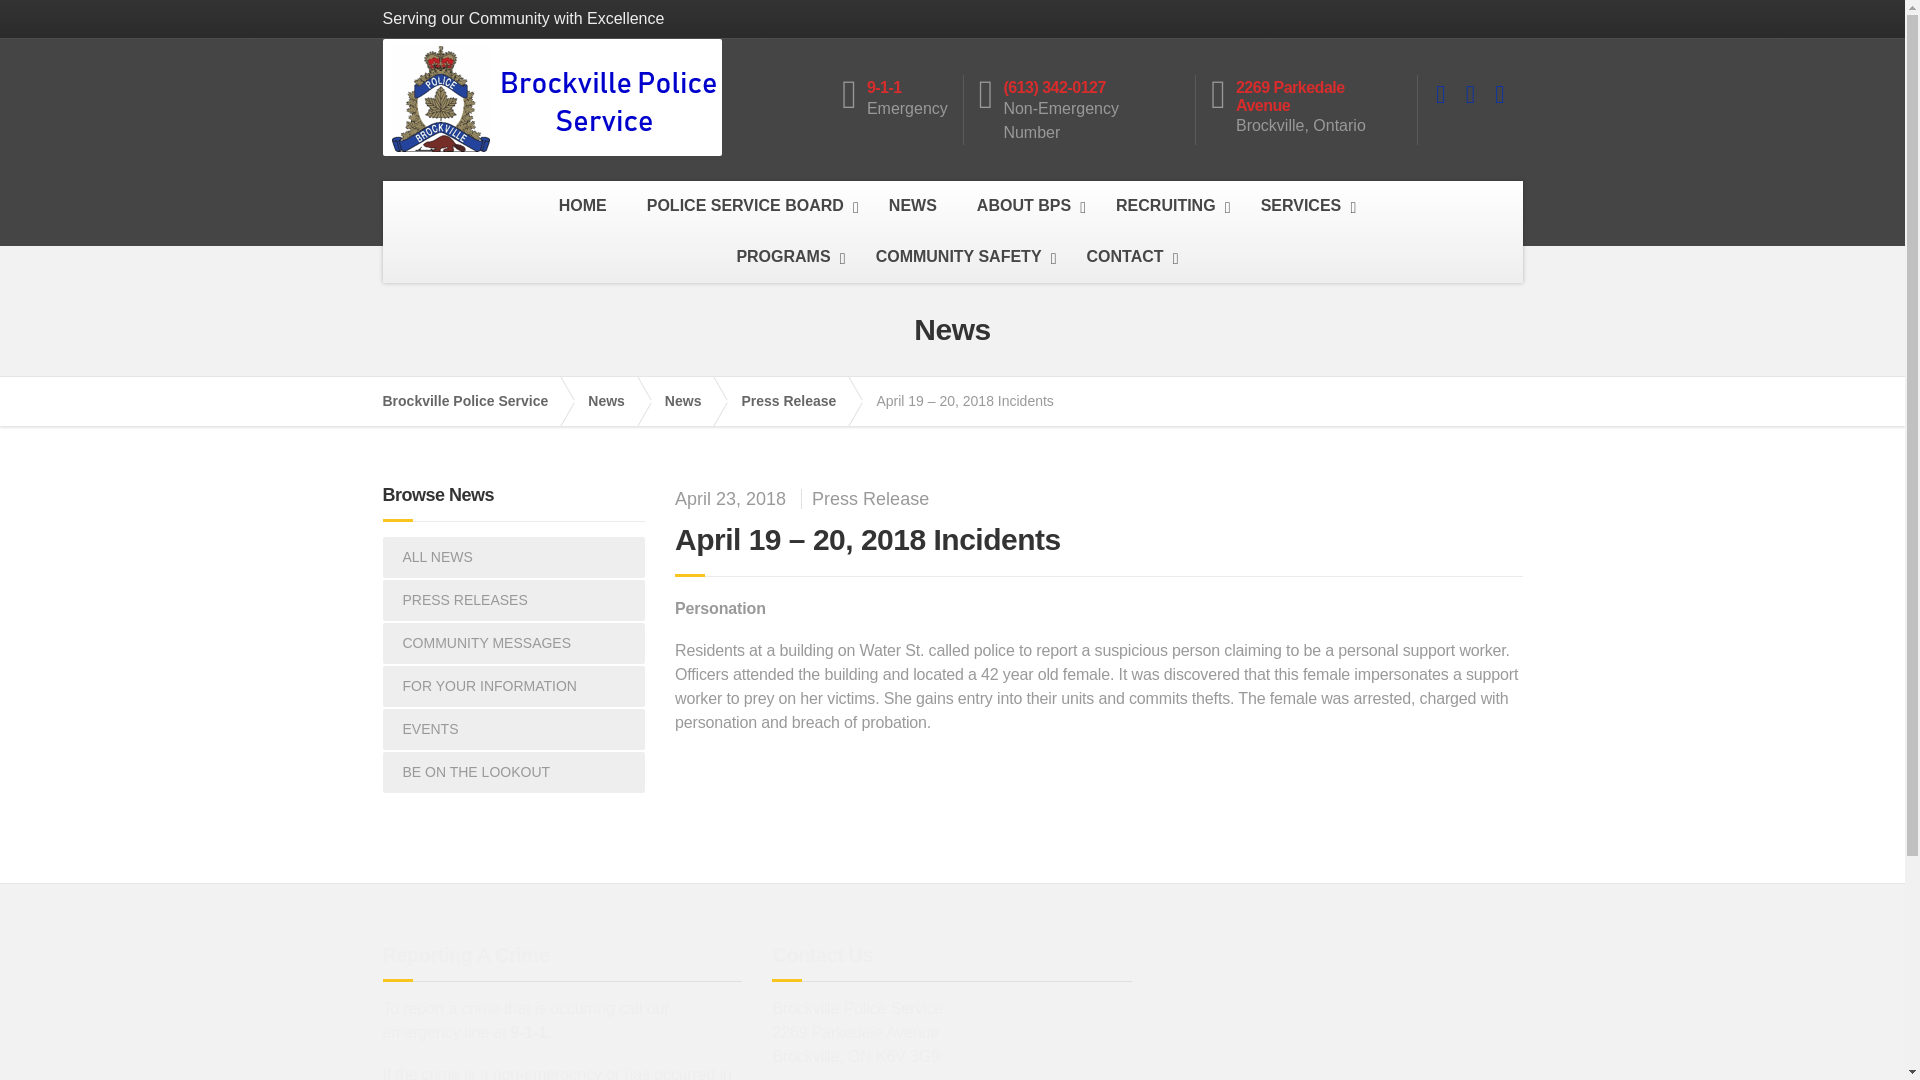 This screenshot has width=1920, height=1080. Describe the element at coordinates (912, 206) in the screenshot. I see `NEWS` at that location.